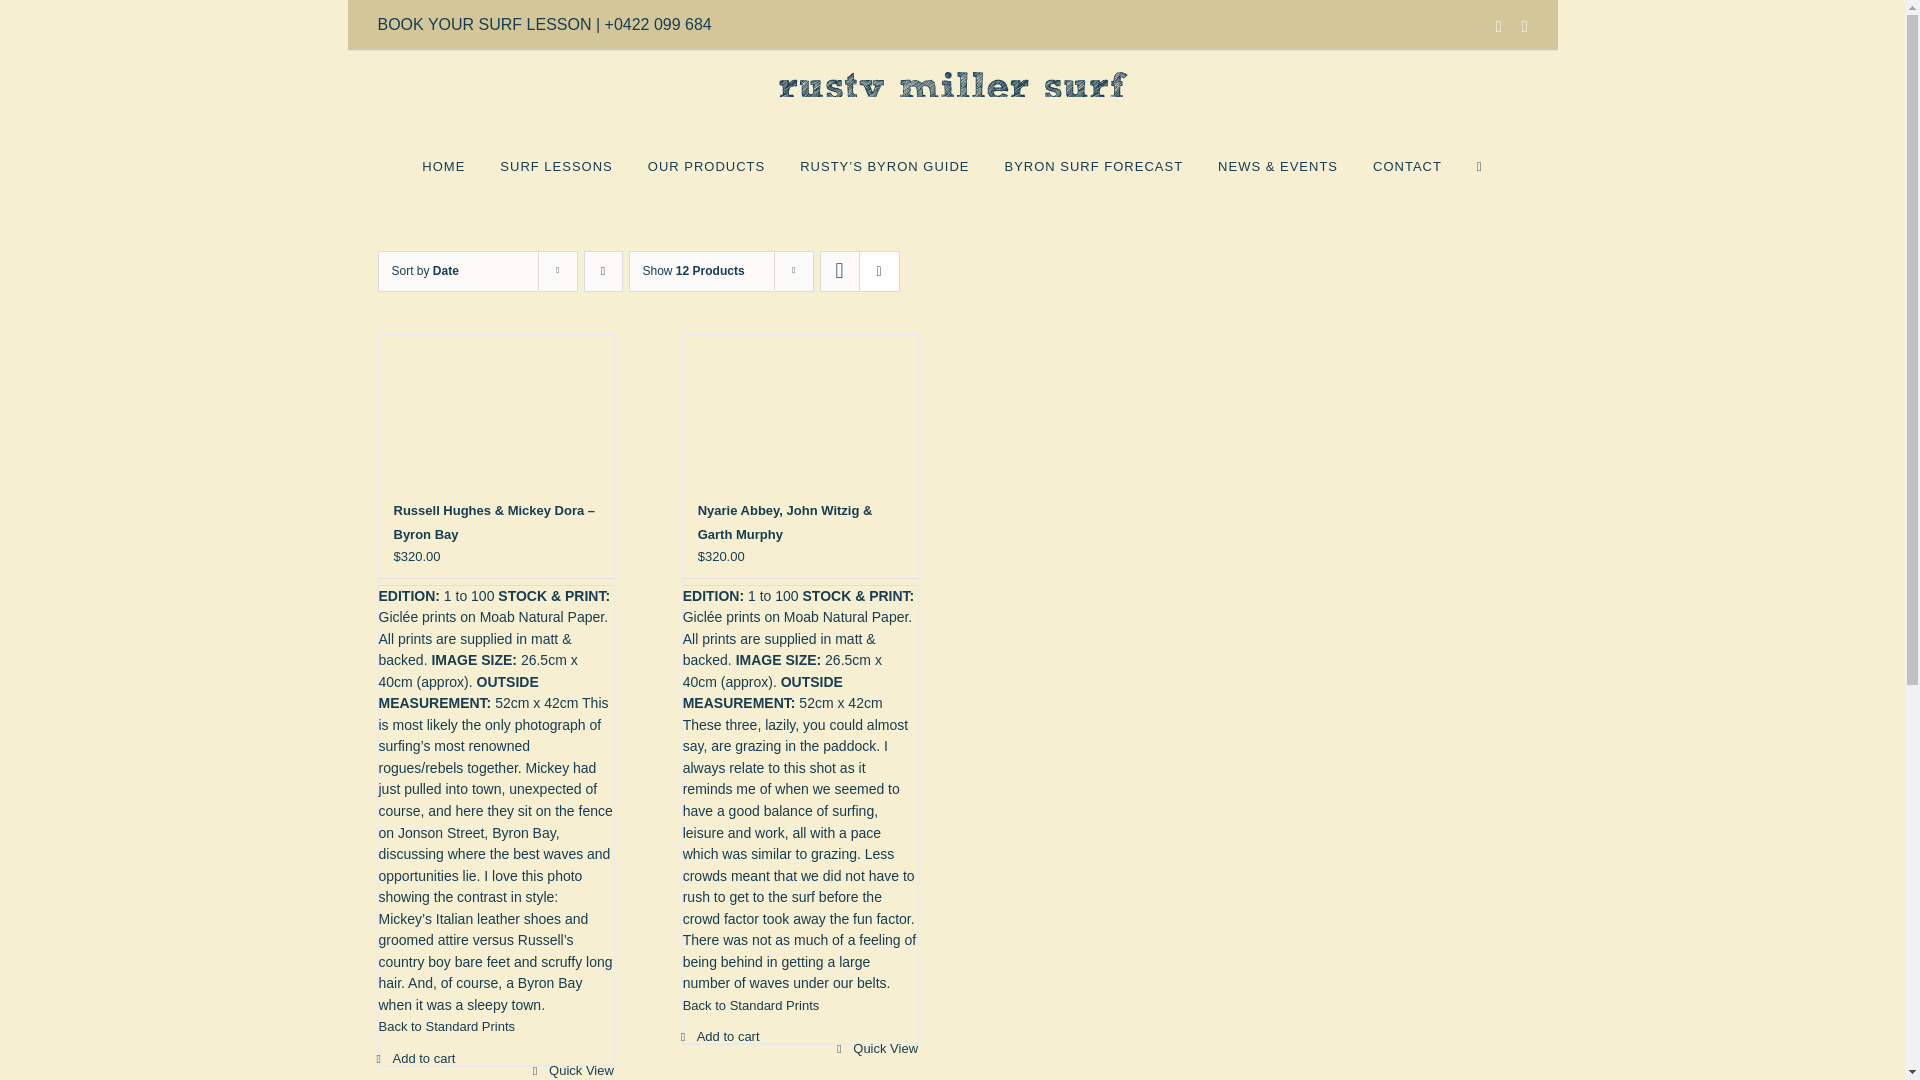  What do you see at coordinates (1406, 165) in the screenshot?
I see `CONTACT` at bounding box center [1406, 165].